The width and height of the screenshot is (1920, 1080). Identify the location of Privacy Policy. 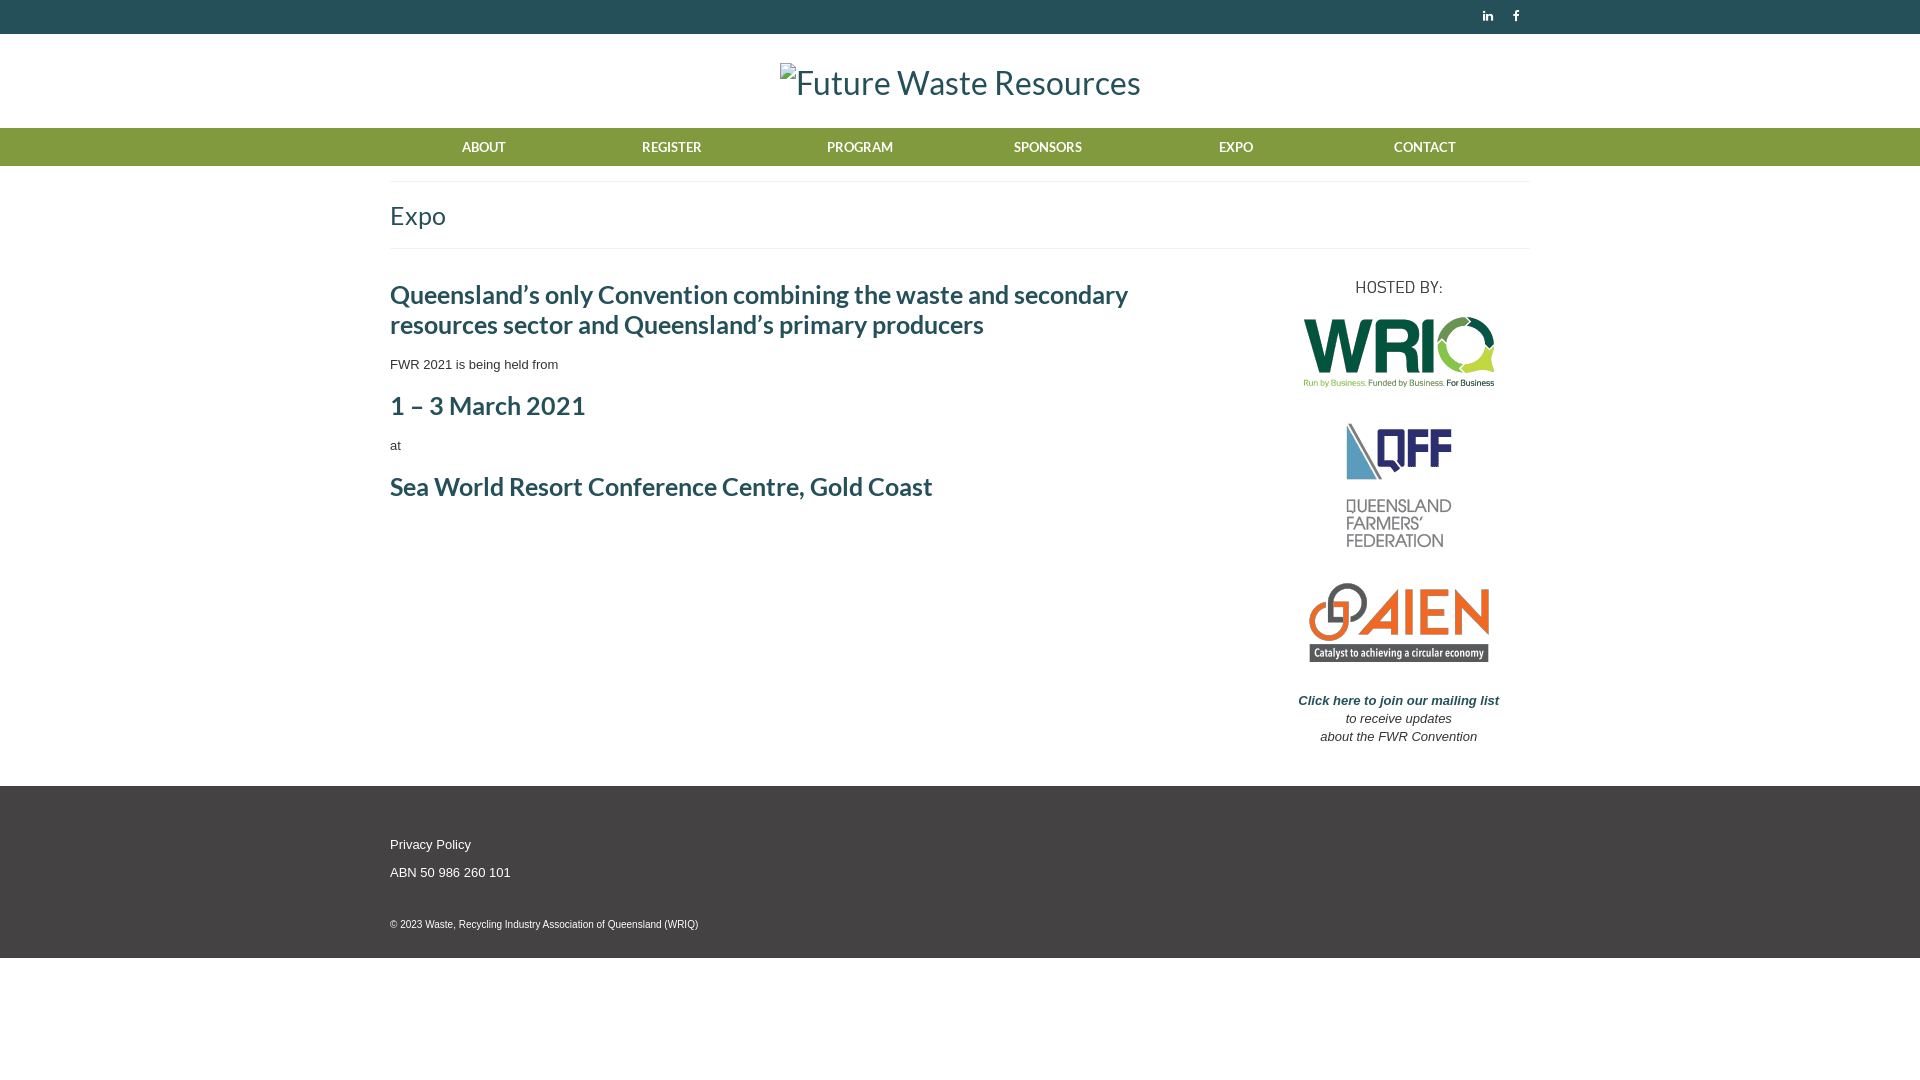
(430, 844).